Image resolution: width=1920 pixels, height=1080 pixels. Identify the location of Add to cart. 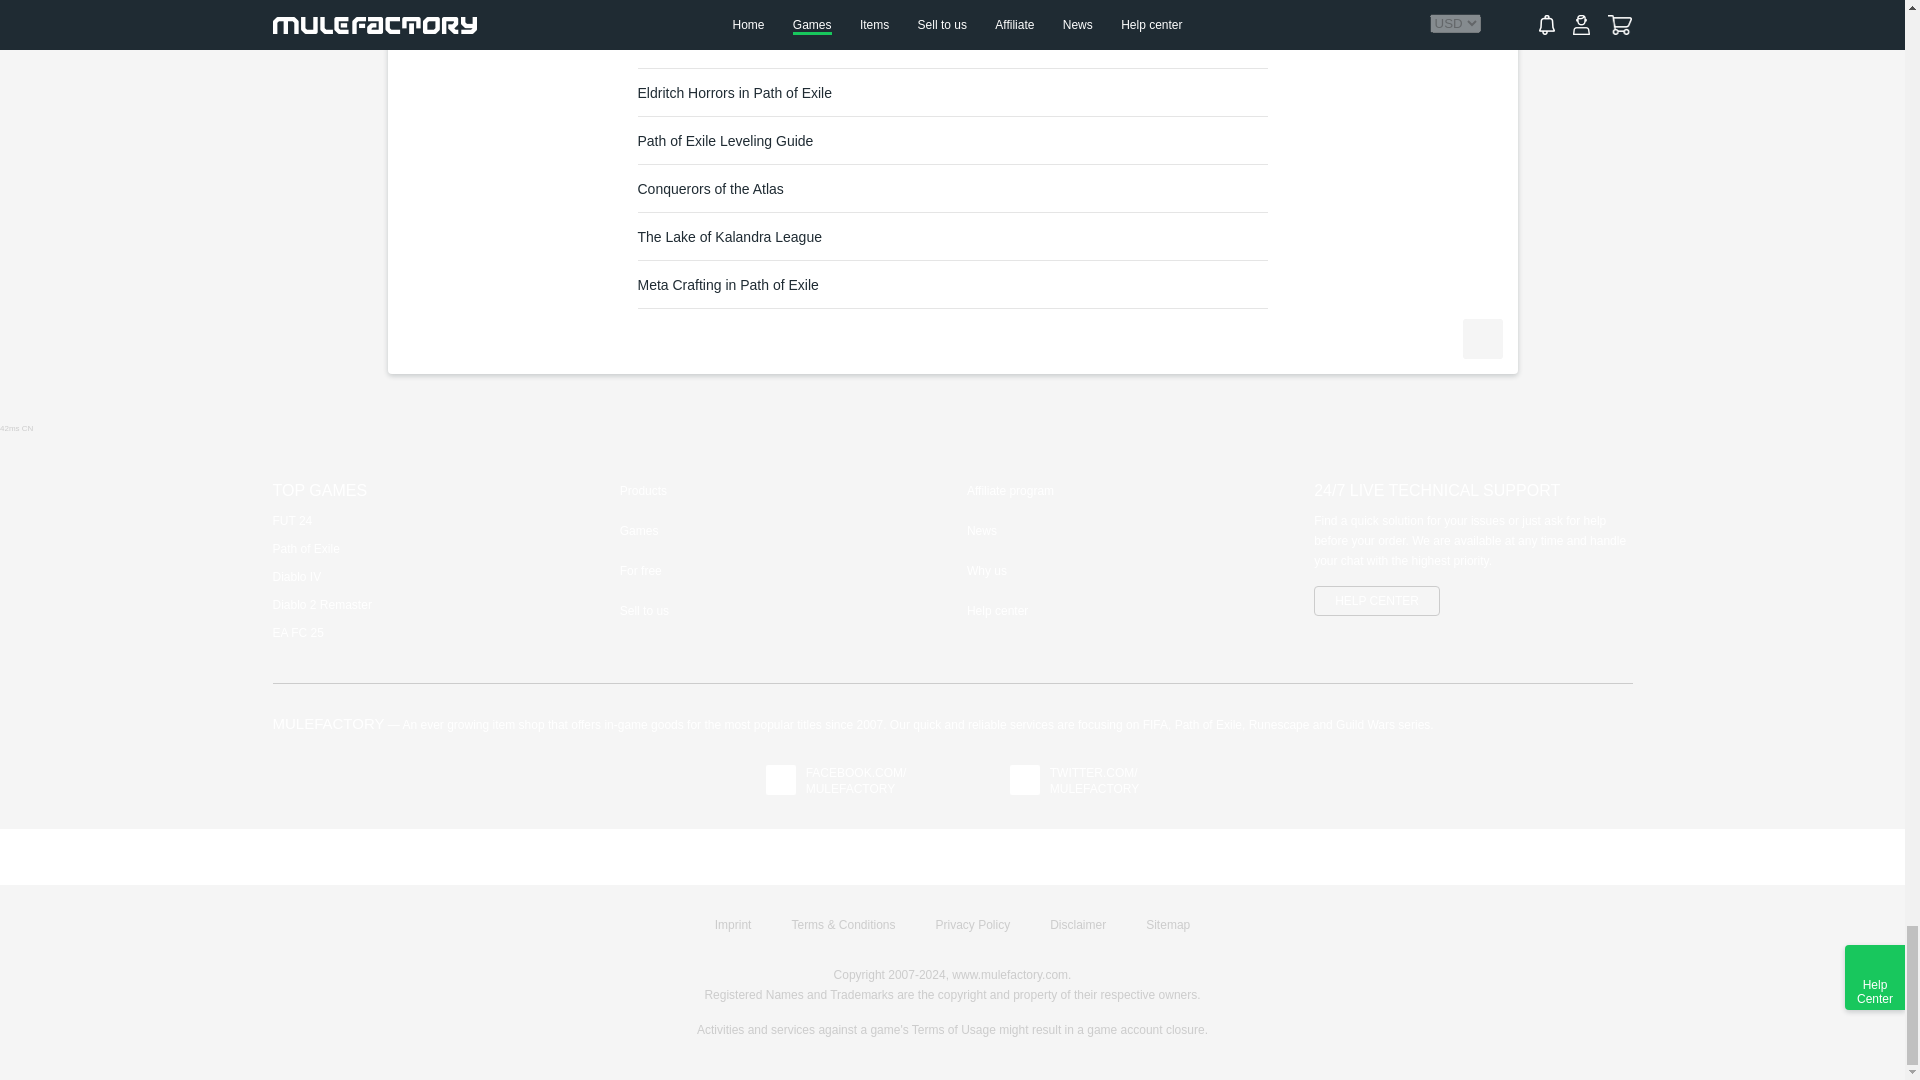
(1481, 338).